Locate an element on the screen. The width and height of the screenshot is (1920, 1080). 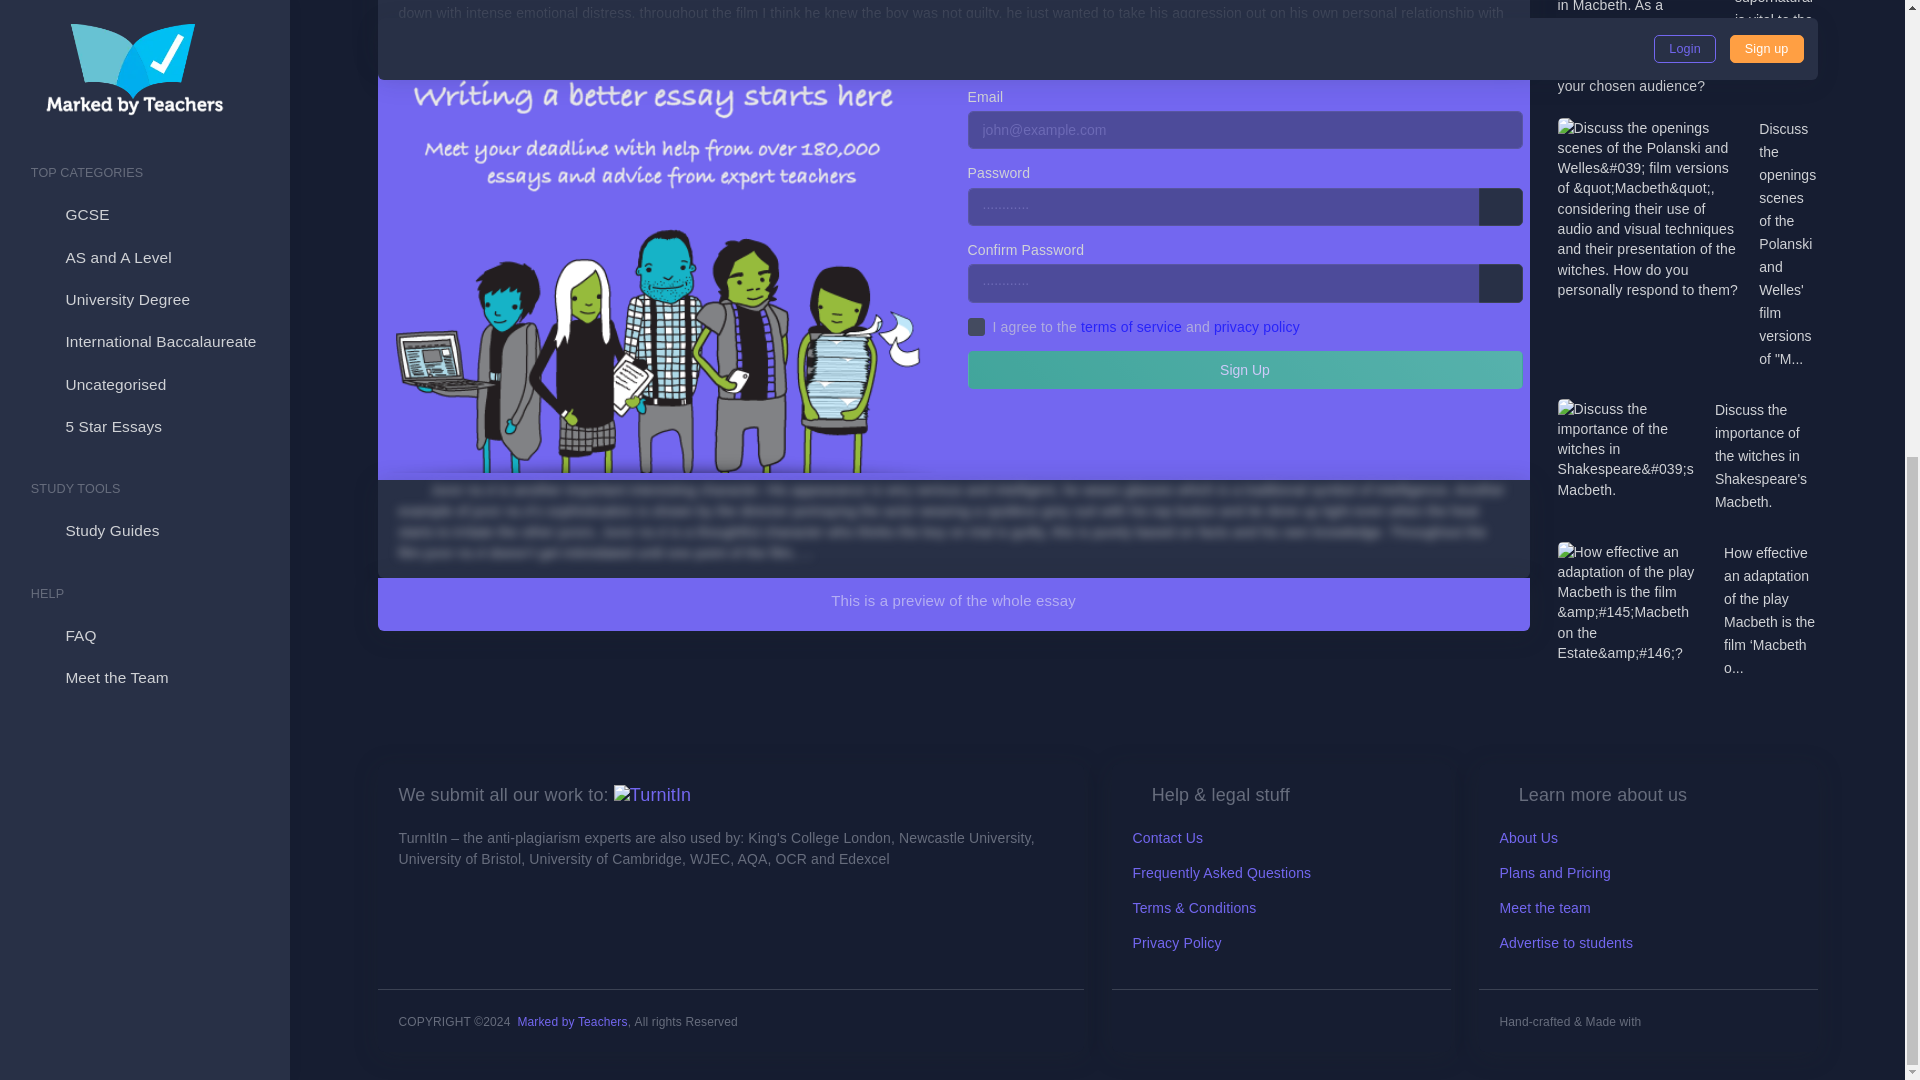
privacy policy is located at coordinates (1256, 325).